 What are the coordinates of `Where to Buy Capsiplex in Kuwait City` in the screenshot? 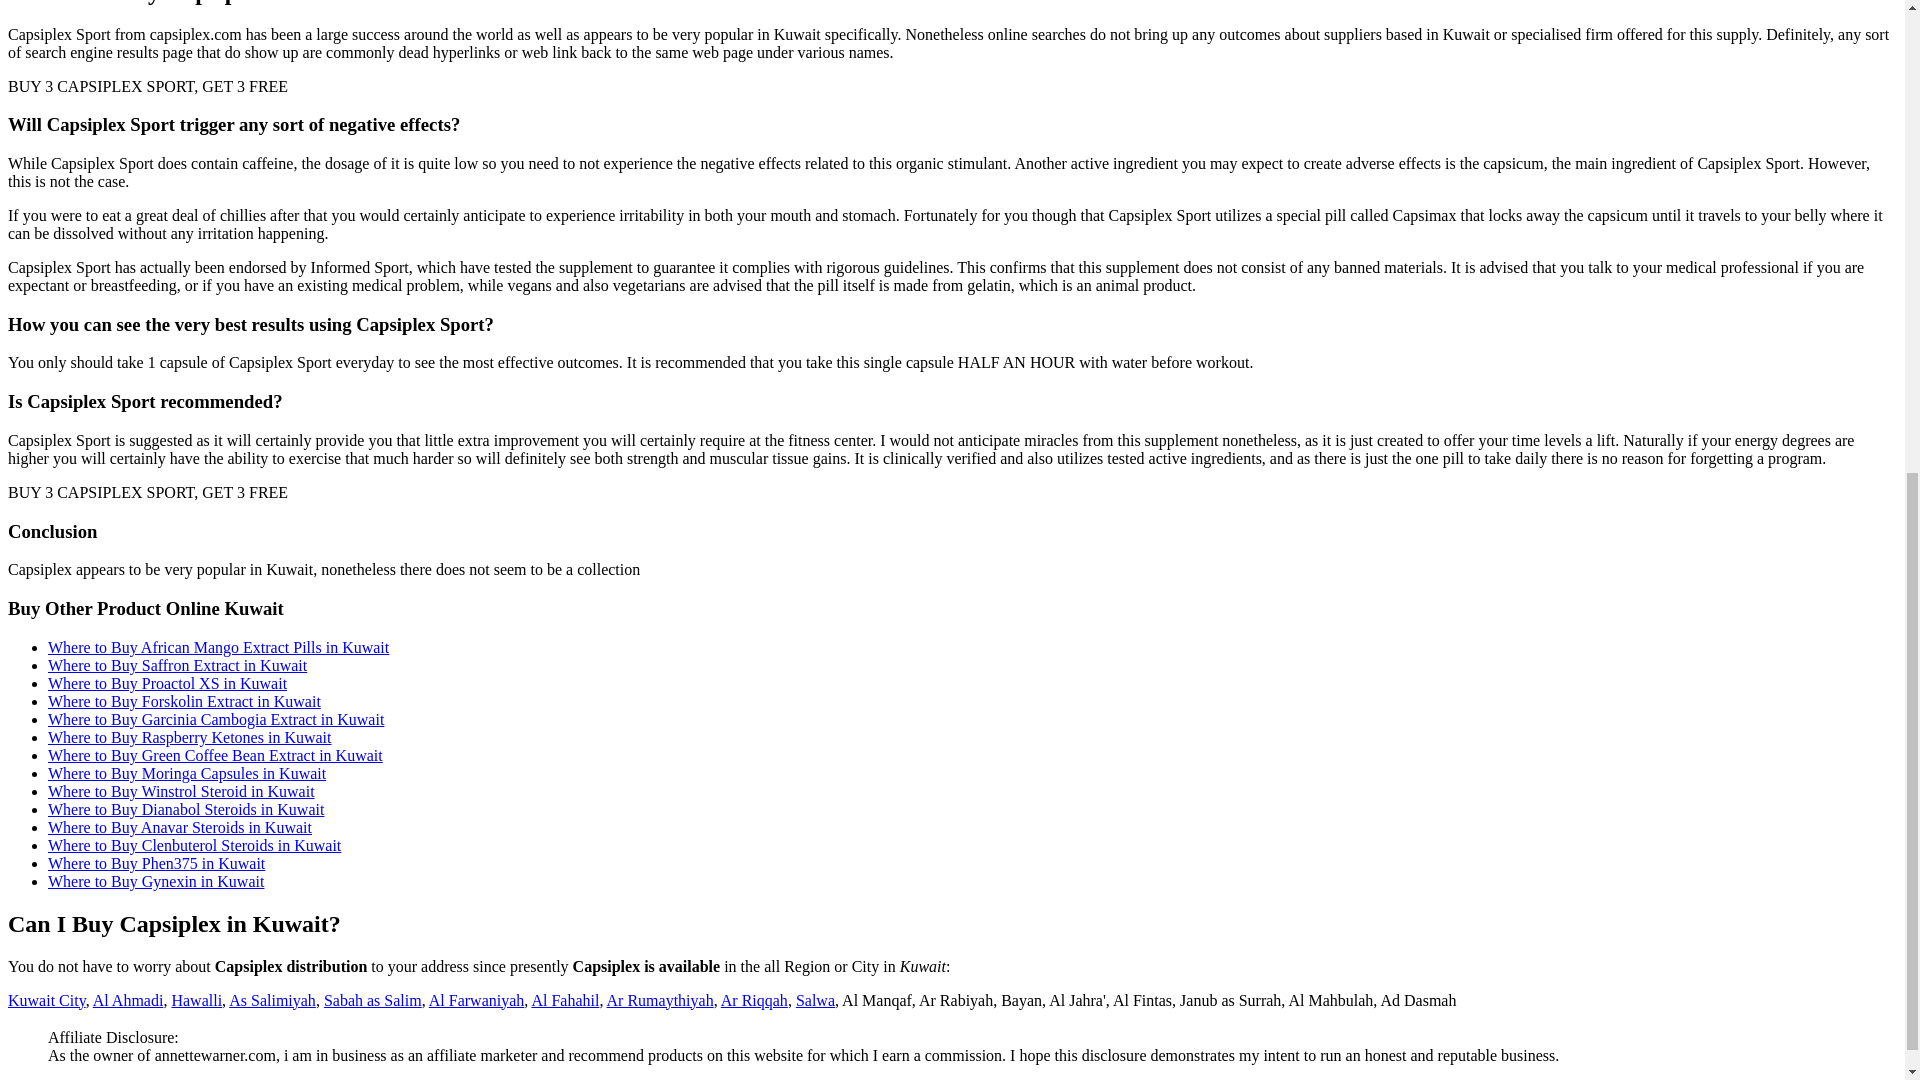 It's located at (46, 1000).